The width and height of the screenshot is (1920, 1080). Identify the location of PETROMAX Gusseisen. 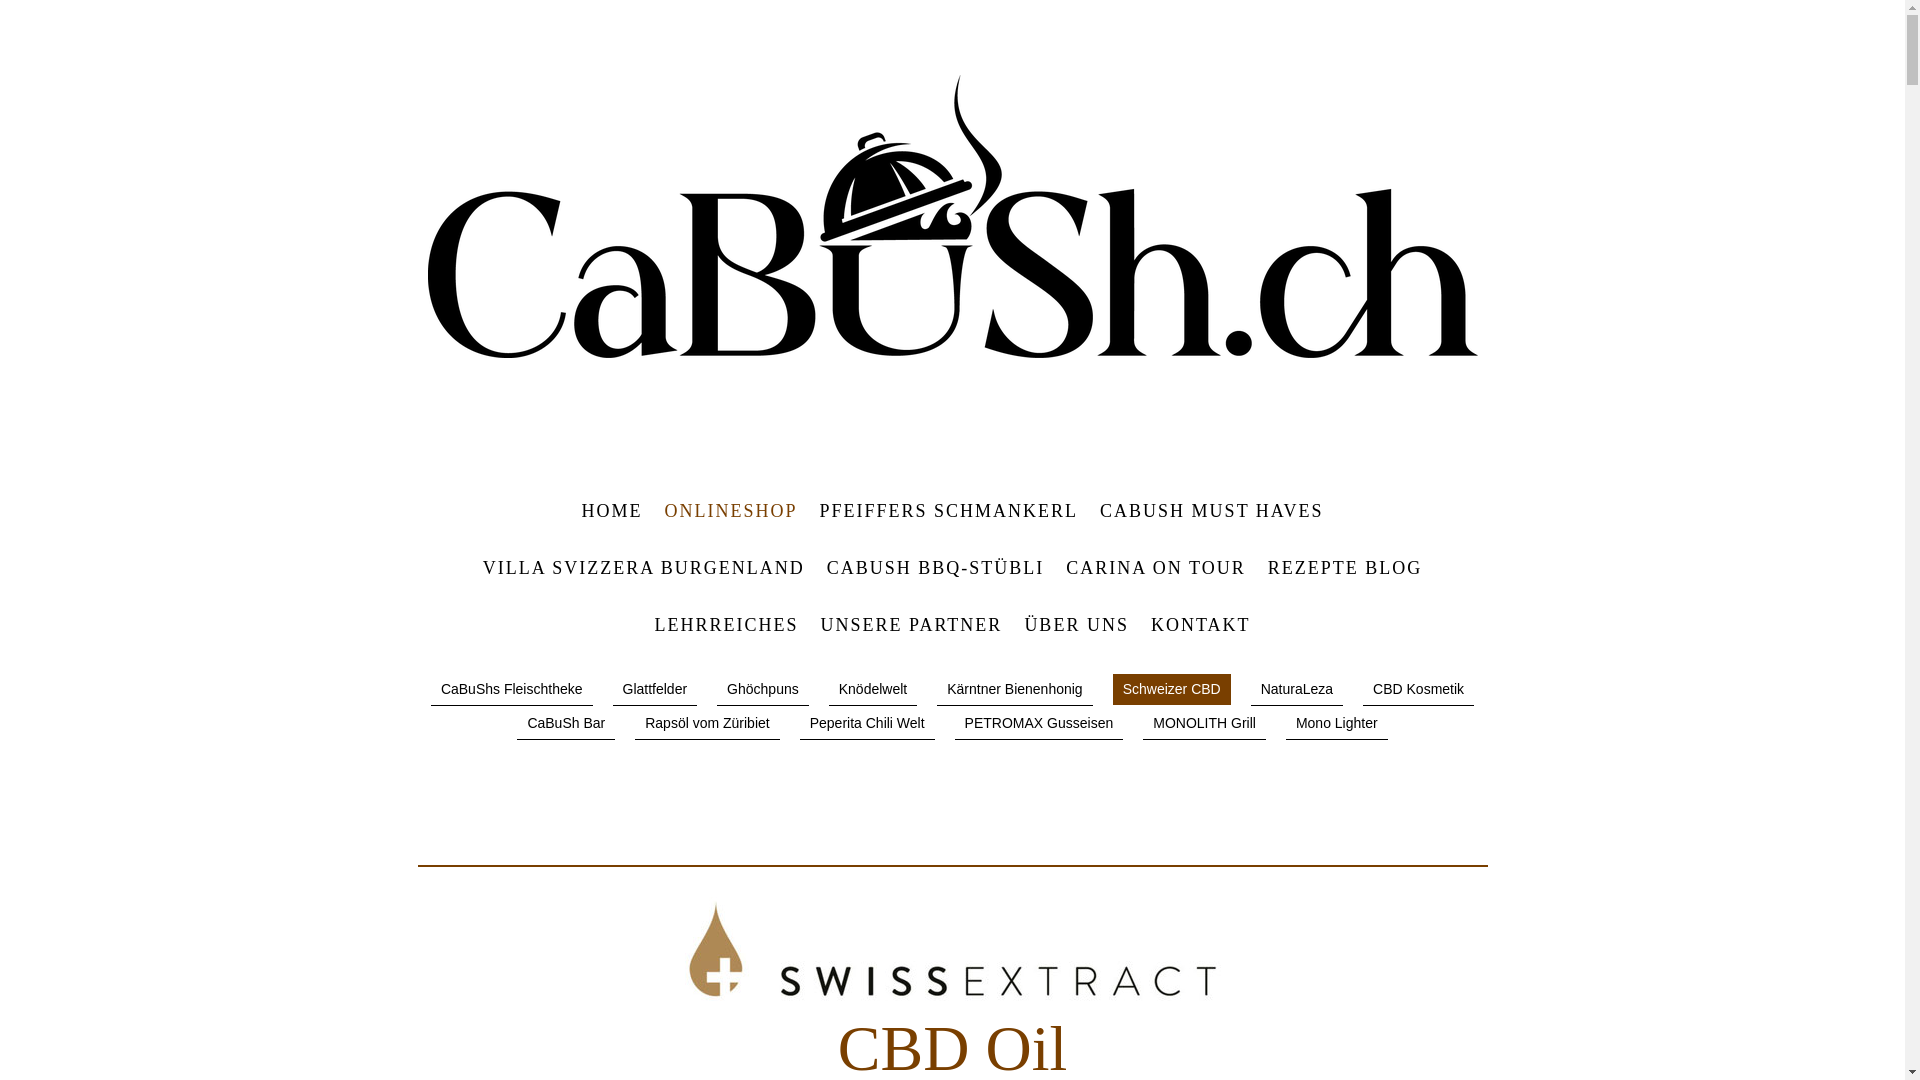
(1040, 724).